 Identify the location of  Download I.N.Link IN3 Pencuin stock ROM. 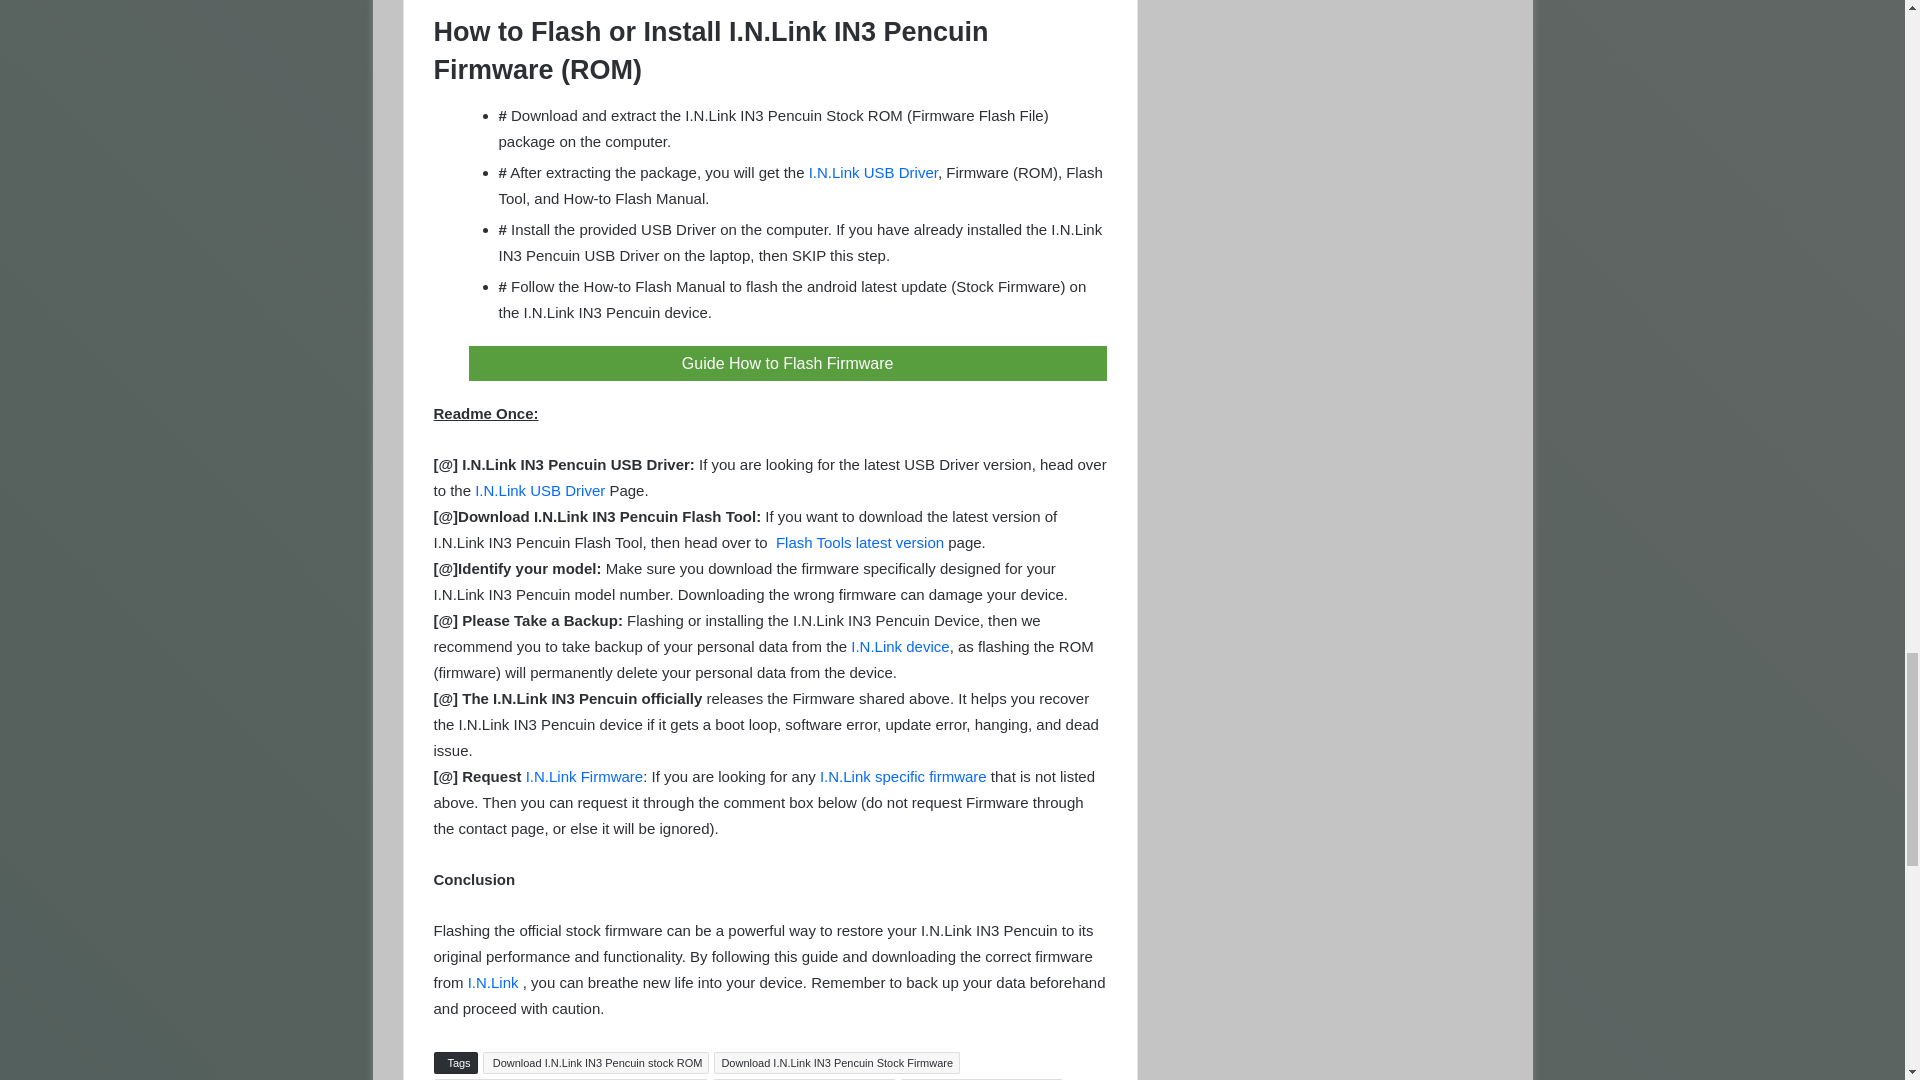
(596, 1062).